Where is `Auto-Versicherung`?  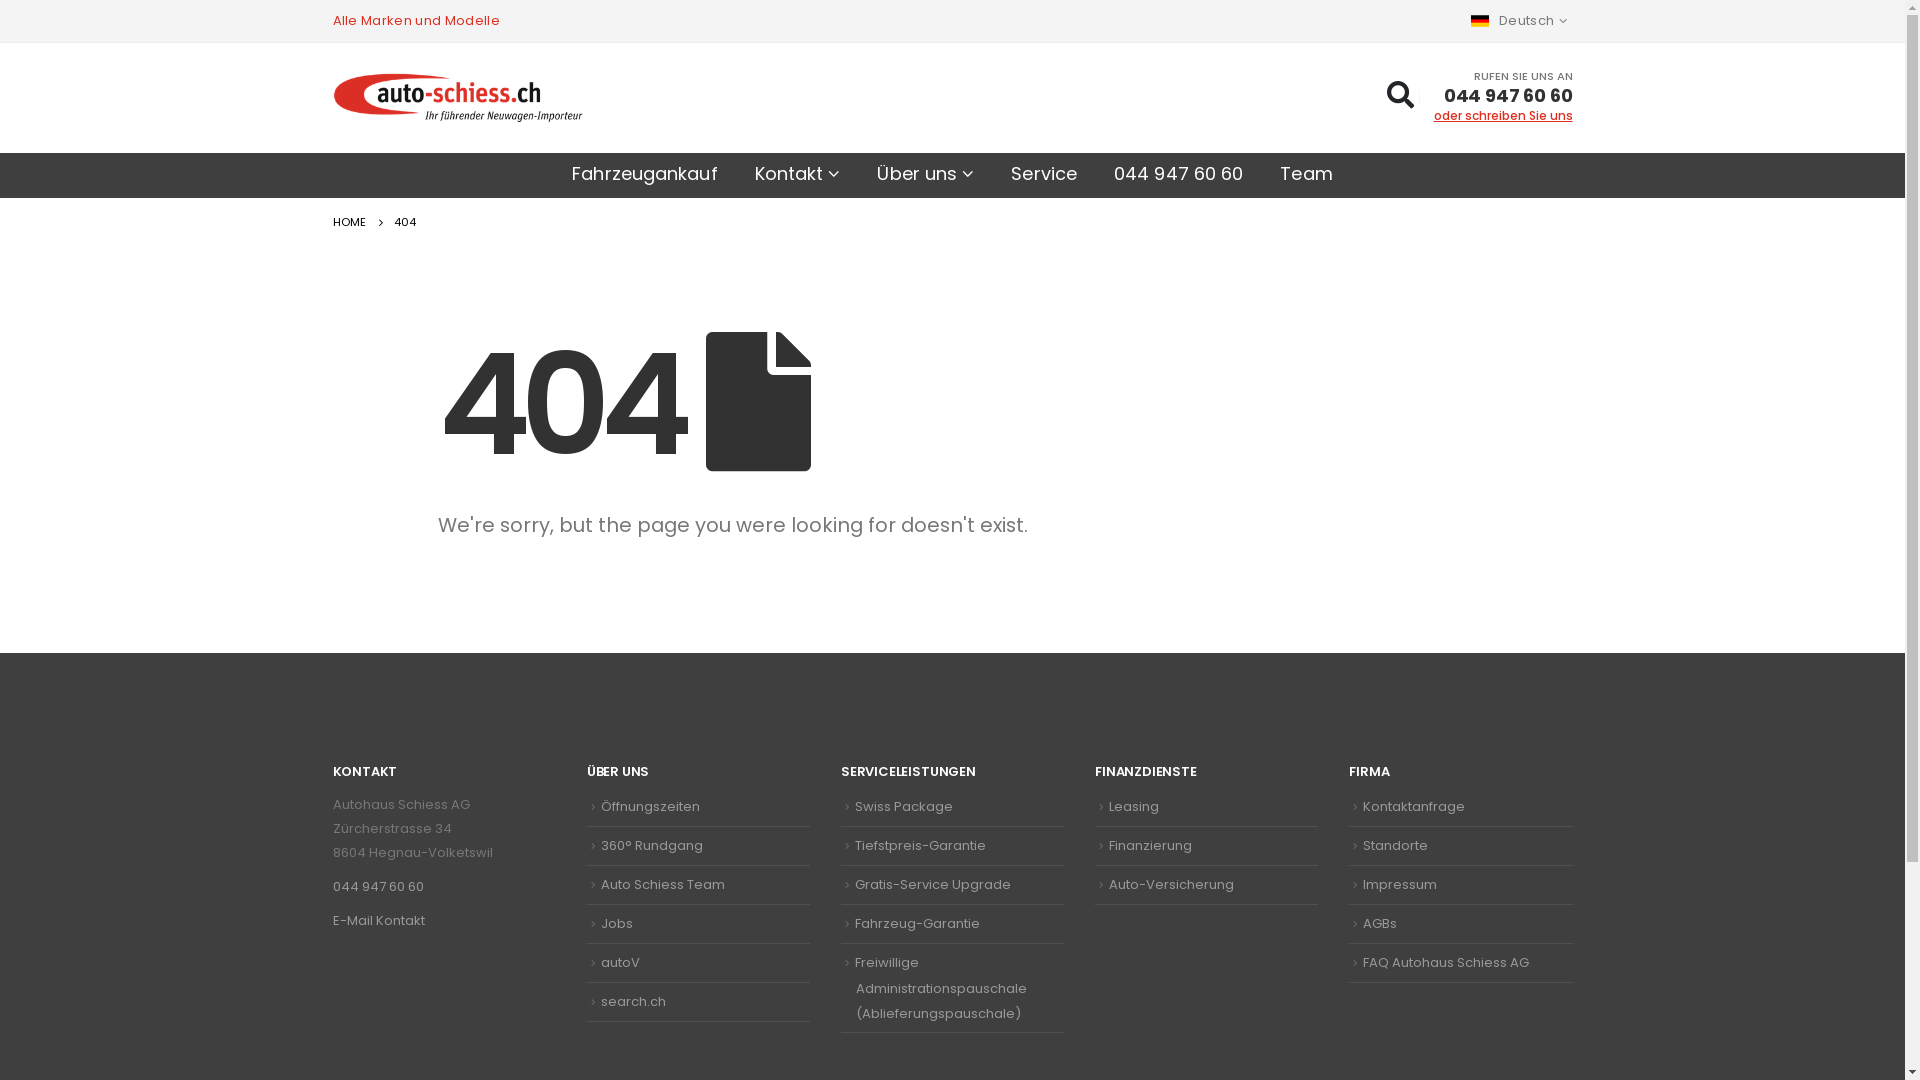 Auto-Versicherung is located at coordinates (1172, 884).